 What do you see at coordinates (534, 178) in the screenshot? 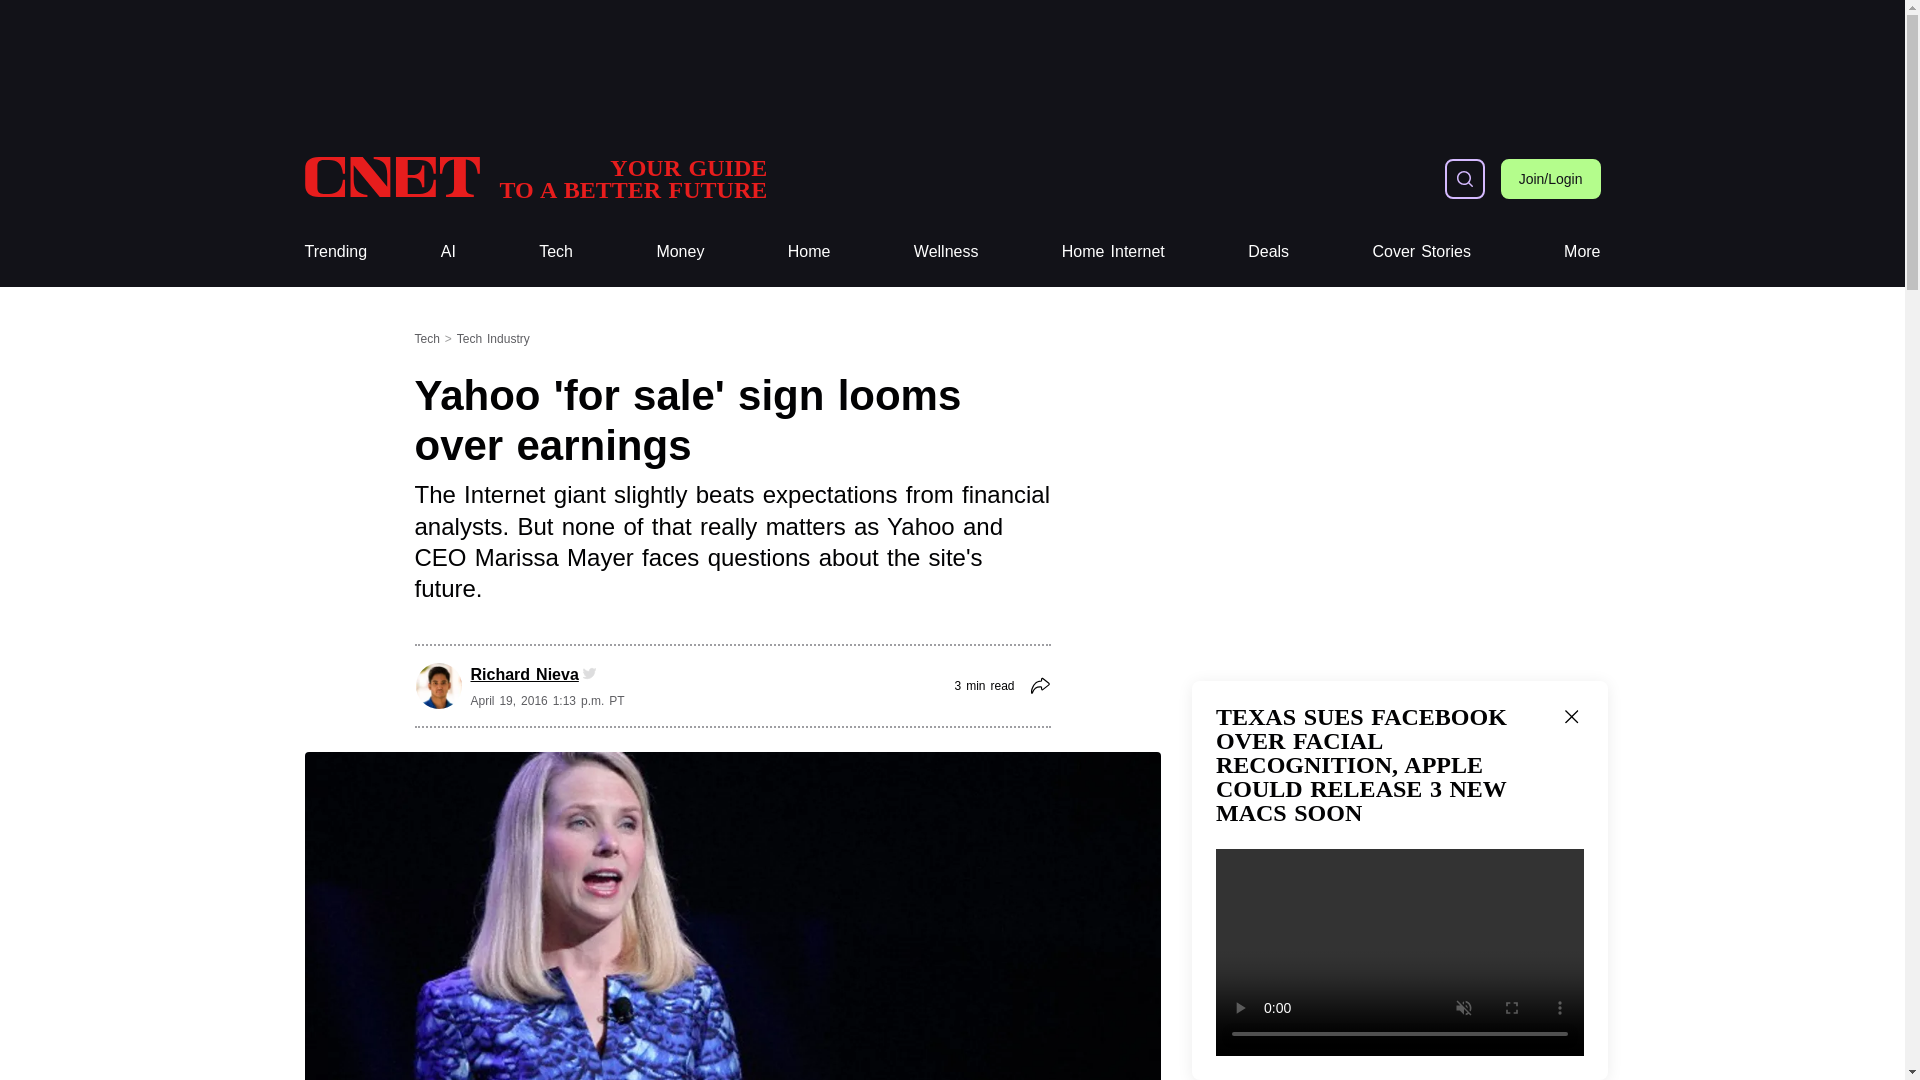
I see `Money` at bounding box center [534, 178].